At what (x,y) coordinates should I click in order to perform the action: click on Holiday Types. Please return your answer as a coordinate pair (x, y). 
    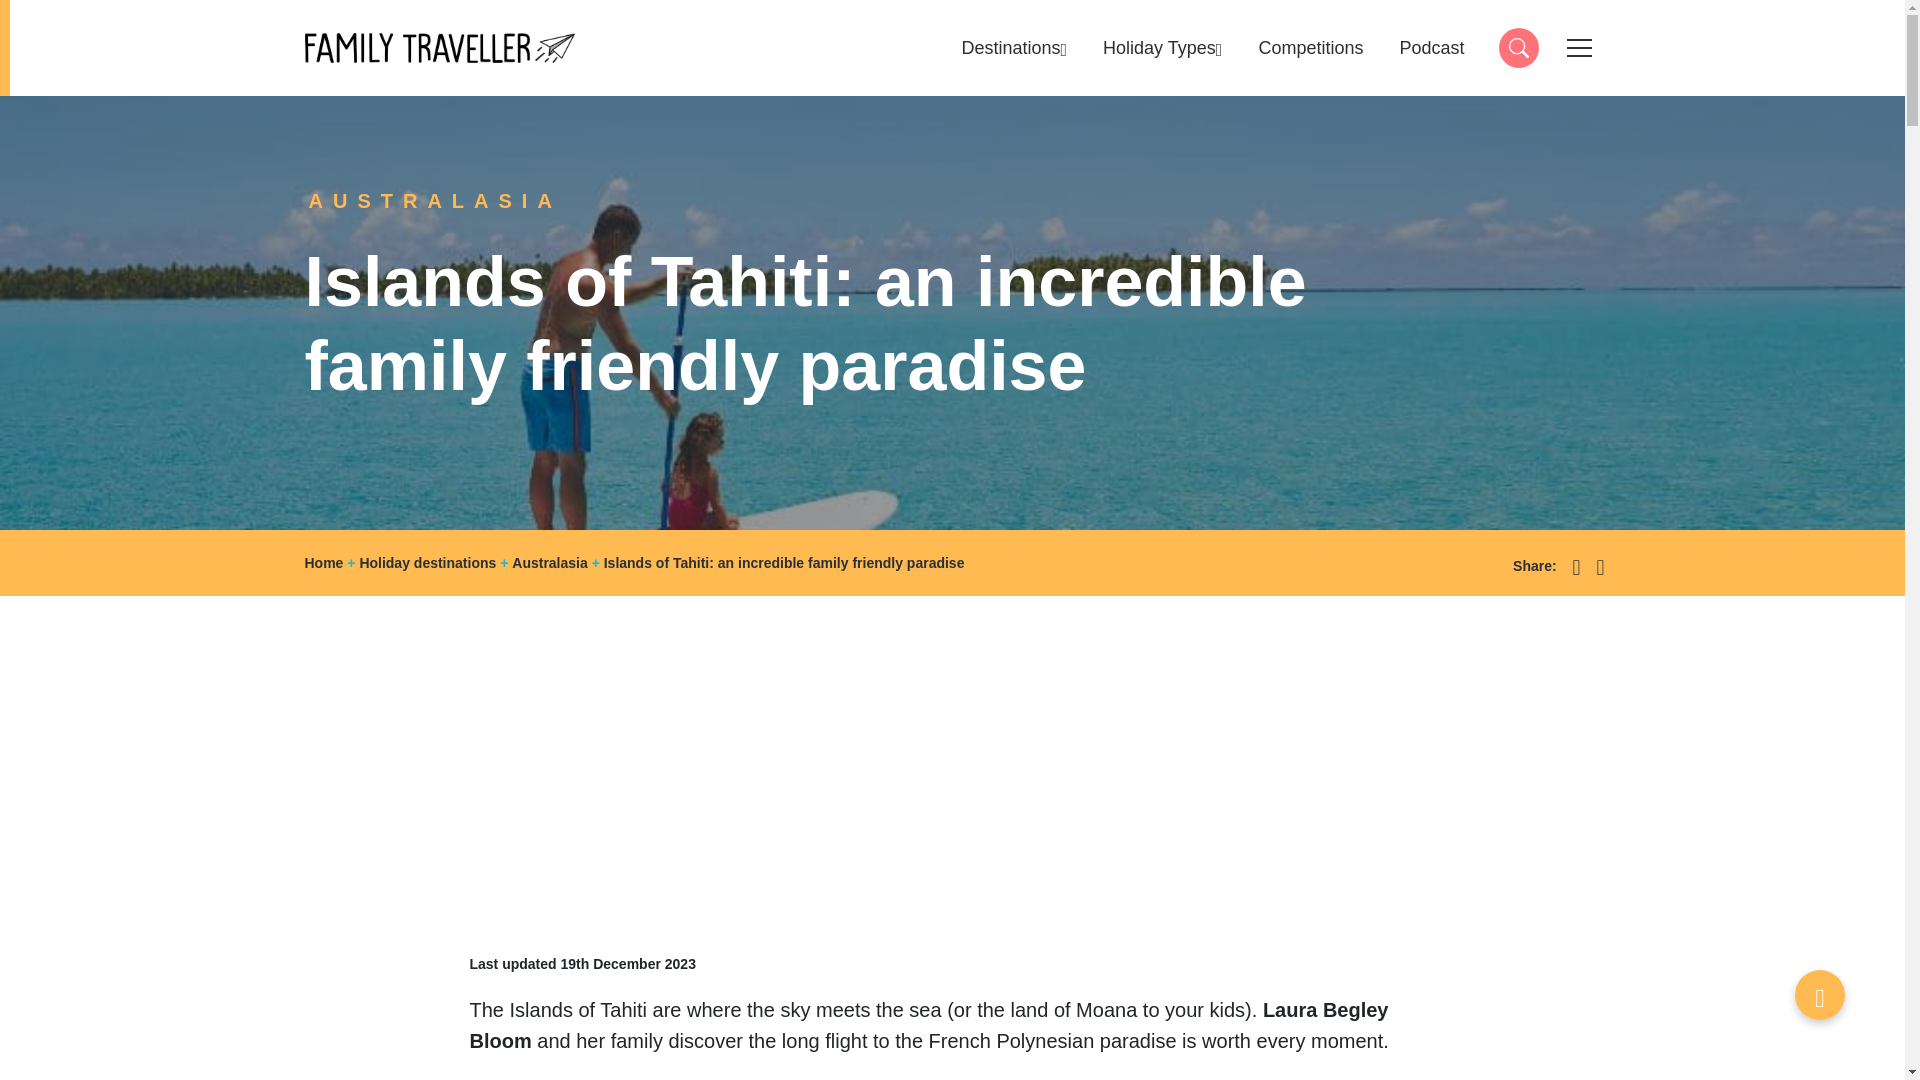
    Looking at the image, I should click on (1162, 48).